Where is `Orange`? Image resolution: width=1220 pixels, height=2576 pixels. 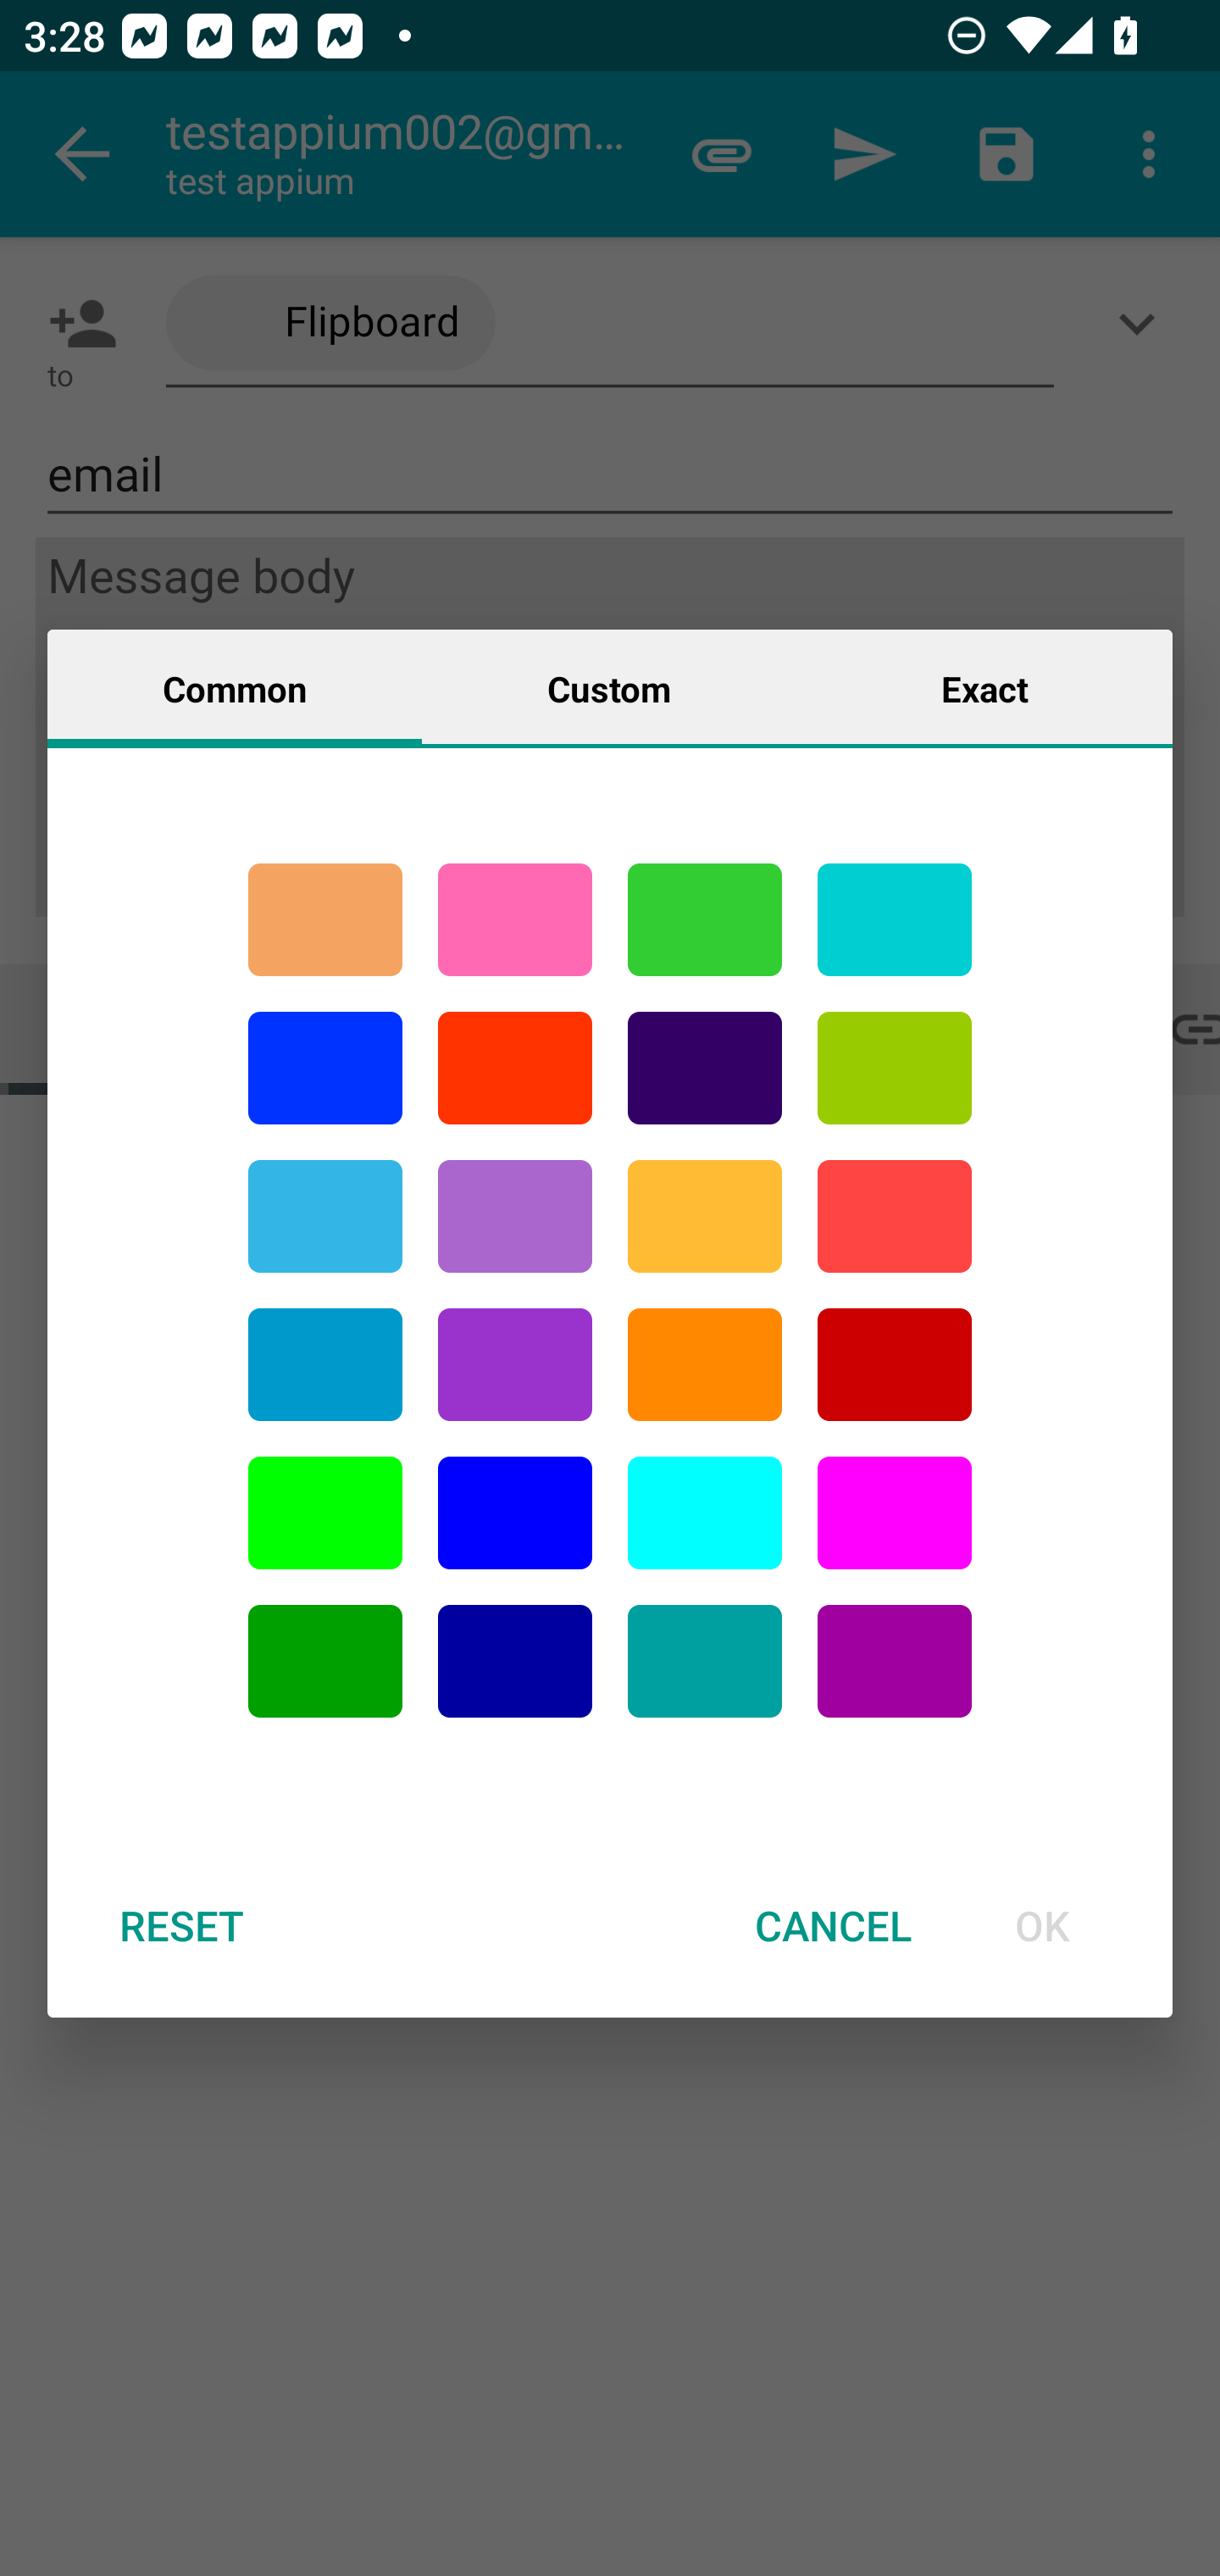
Orange is located at coordinates (705, 1365).